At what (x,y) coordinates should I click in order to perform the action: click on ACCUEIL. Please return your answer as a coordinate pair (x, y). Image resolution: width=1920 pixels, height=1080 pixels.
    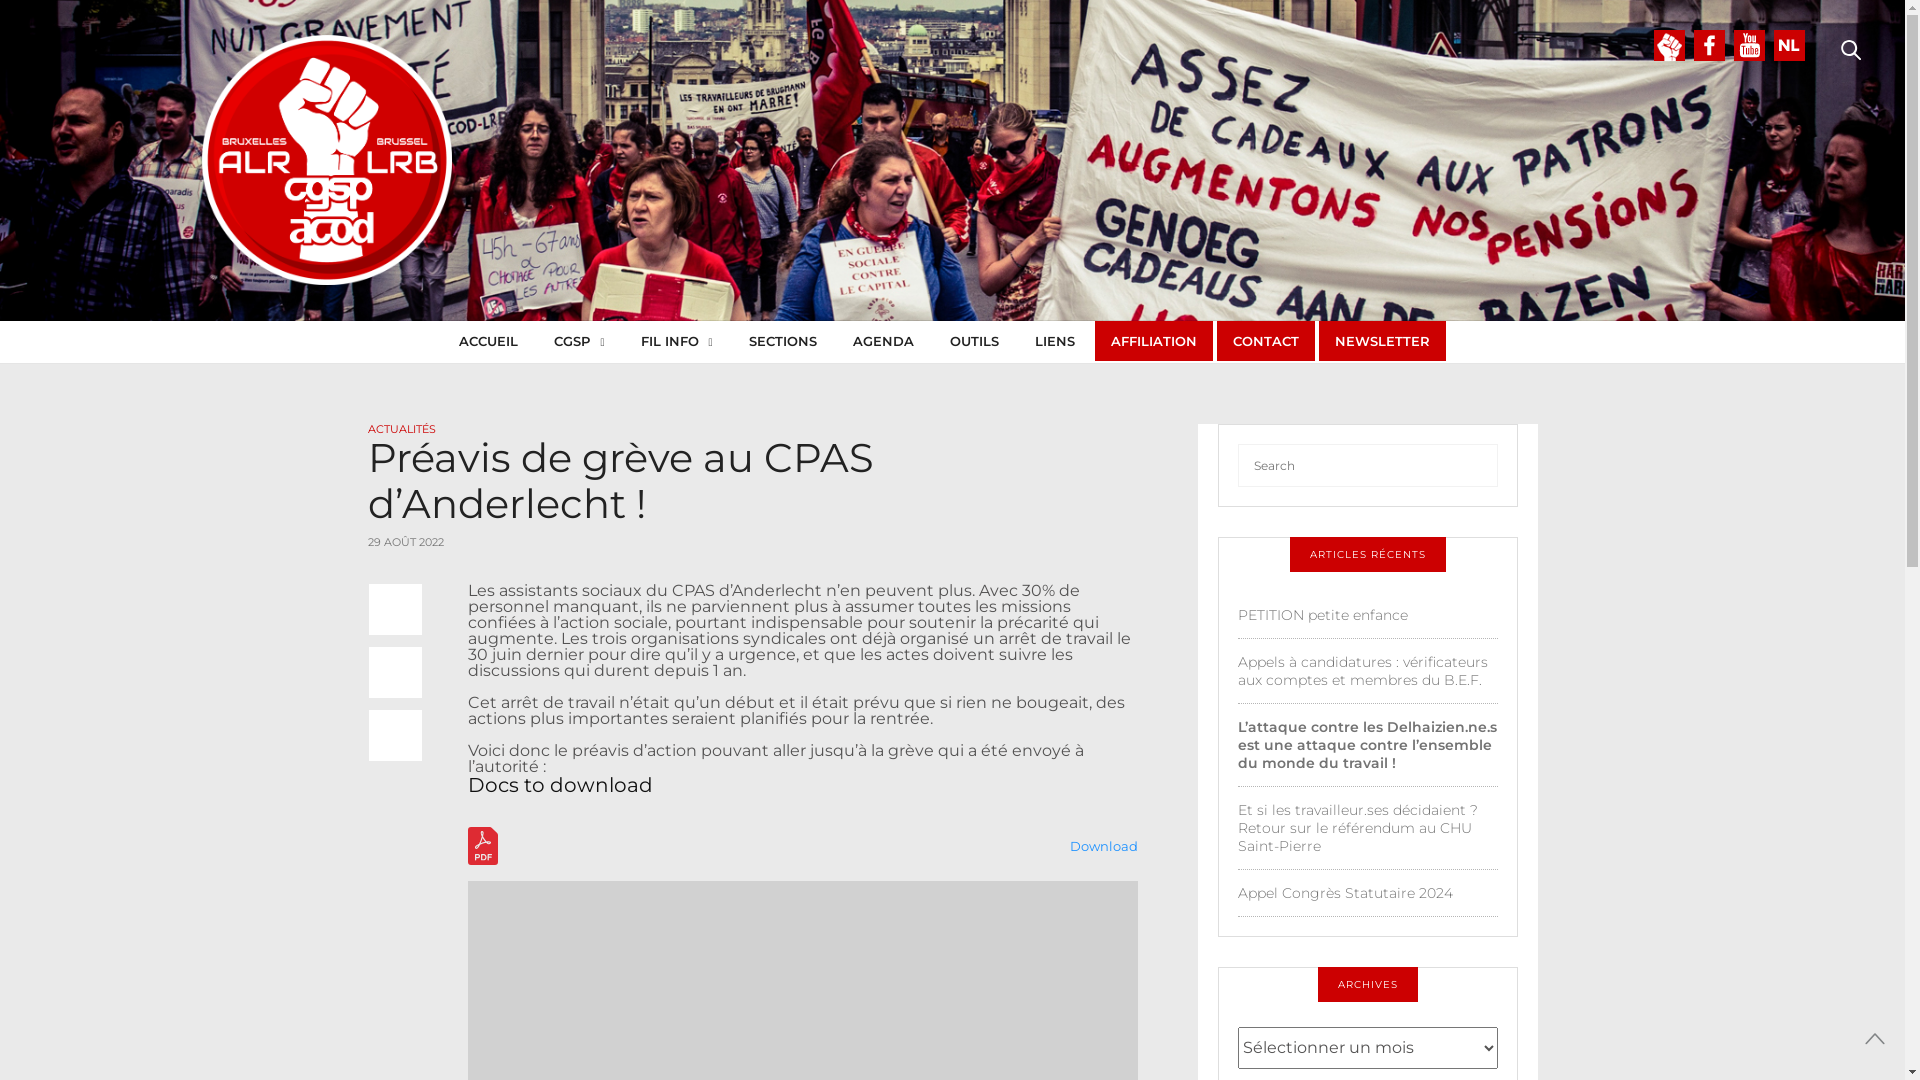
    Looking at the image, I should click on (488, 341).